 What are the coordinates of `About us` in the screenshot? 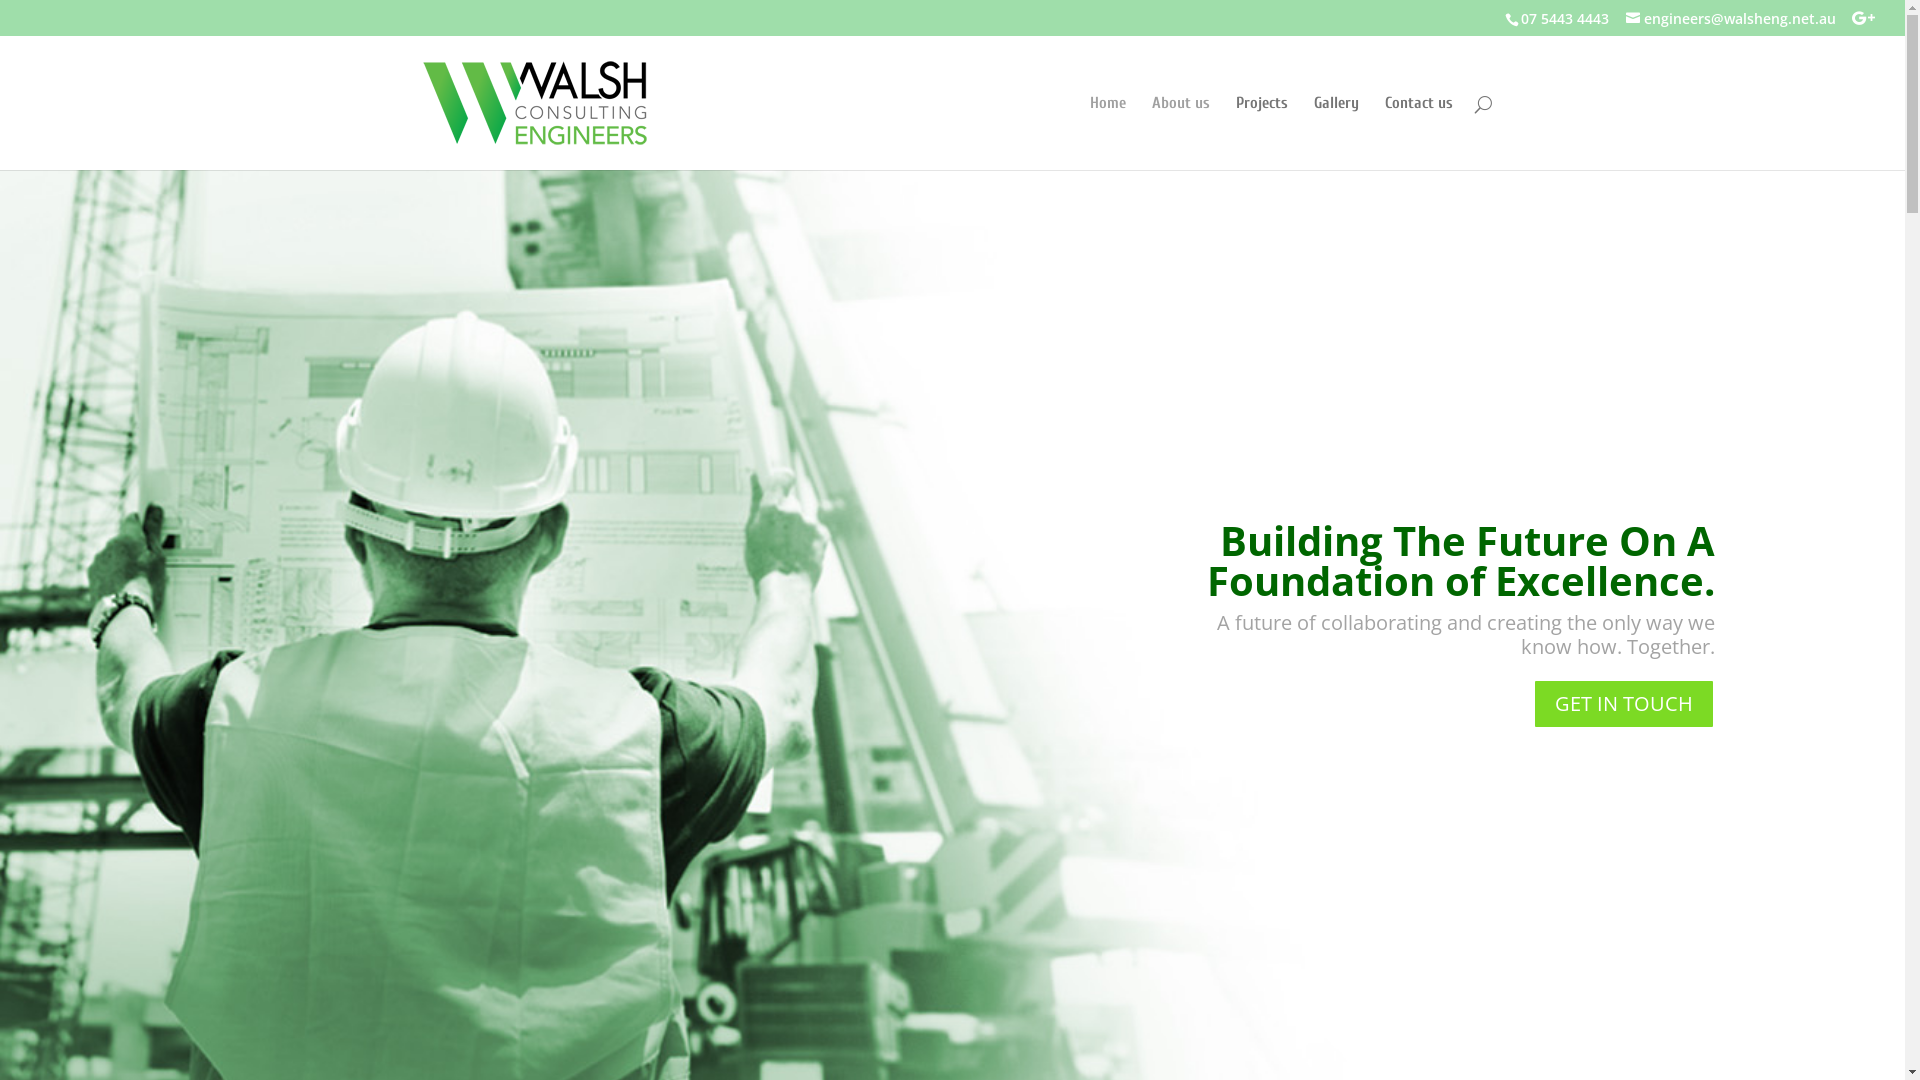 It's located at (1181, 133).